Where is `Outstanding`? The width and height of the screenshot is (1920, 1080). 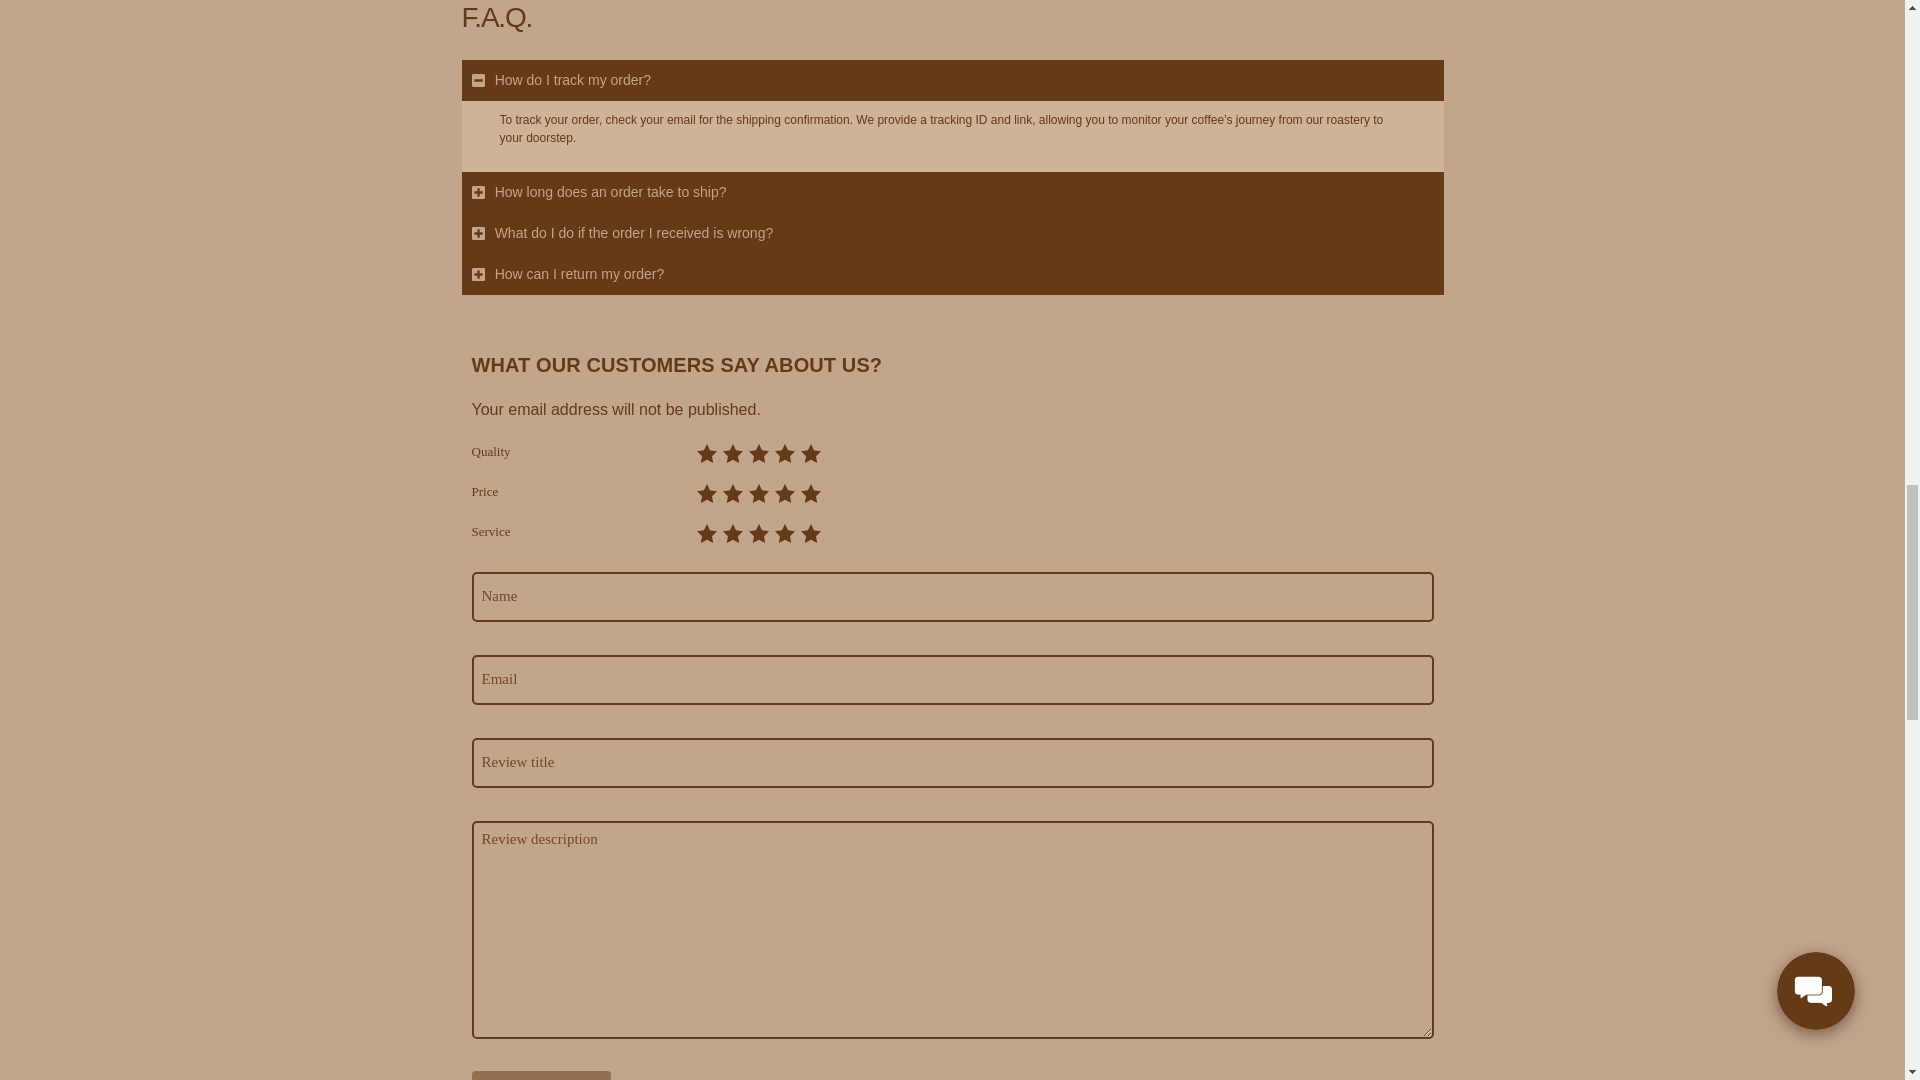
Outstanding is located at coordinates (810, 494).